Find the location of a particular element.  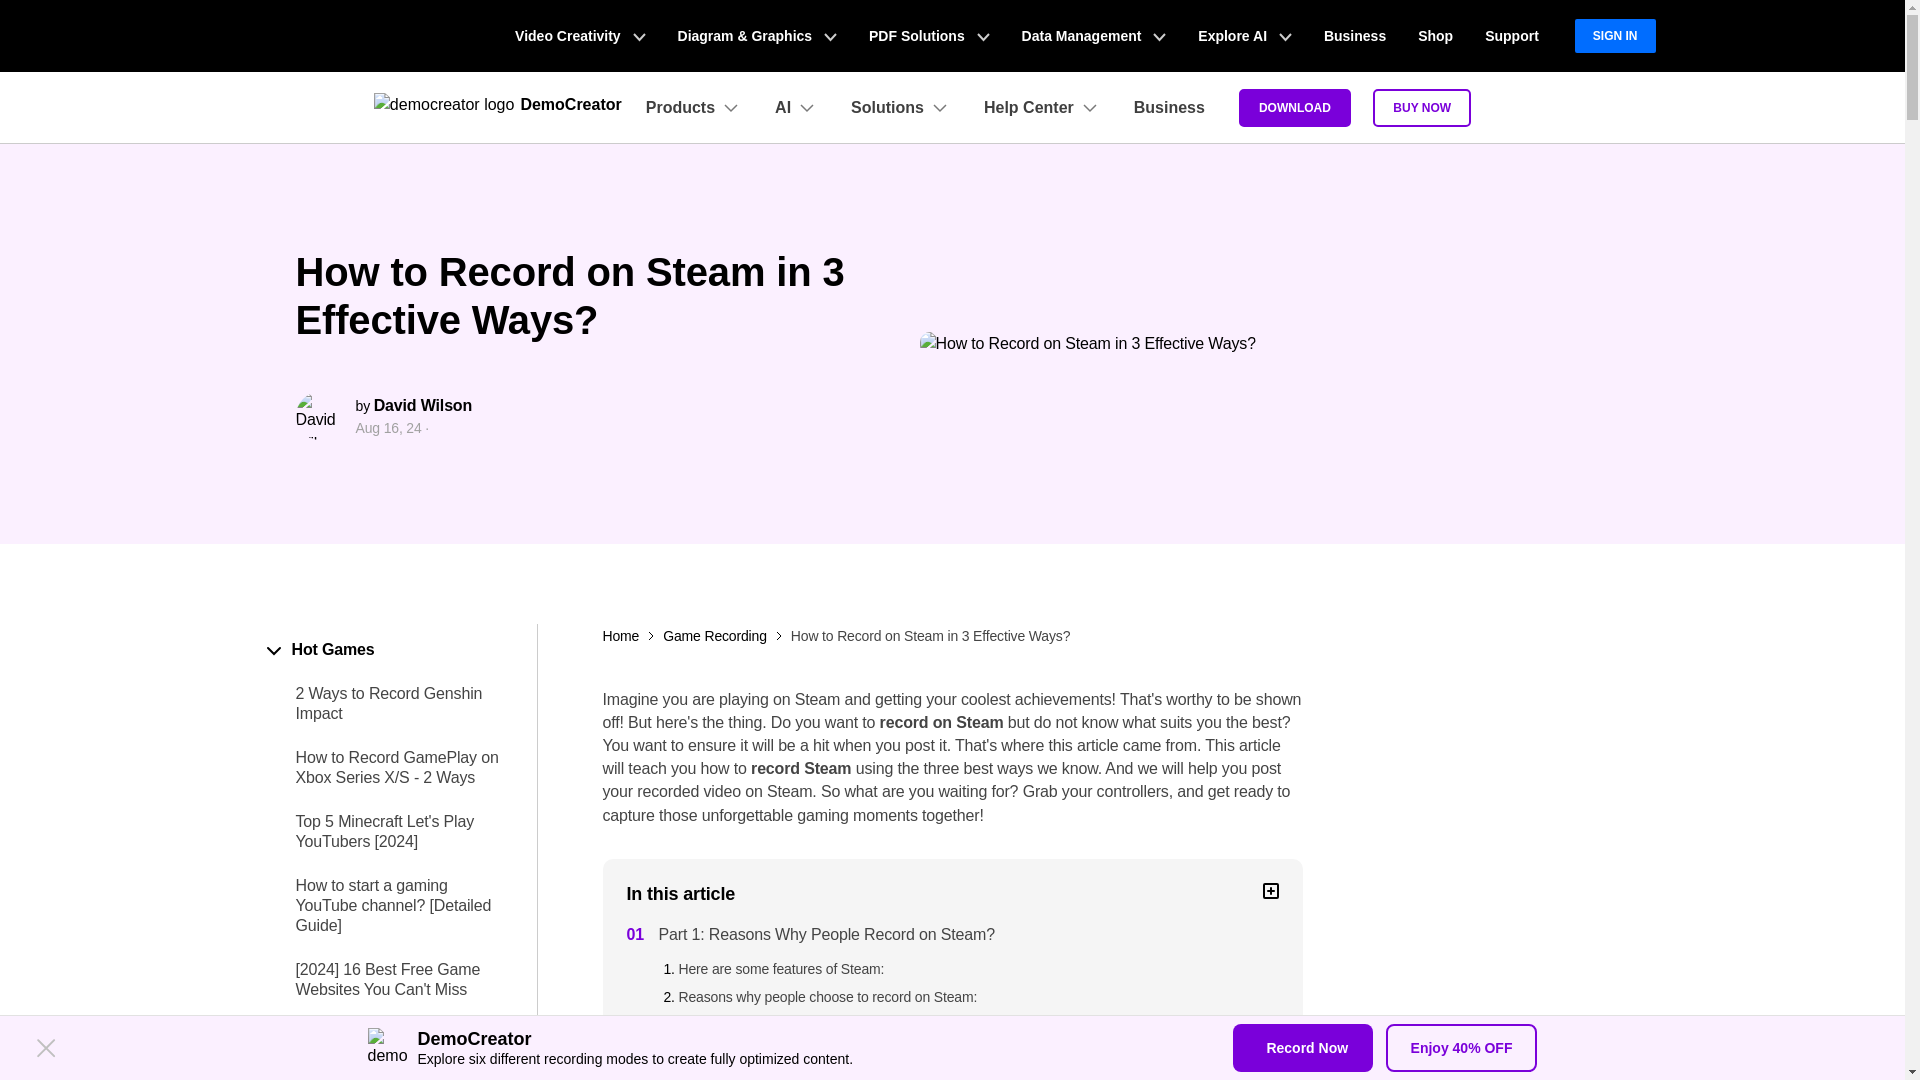

Record Now is located at coordinates (1302, 1048).